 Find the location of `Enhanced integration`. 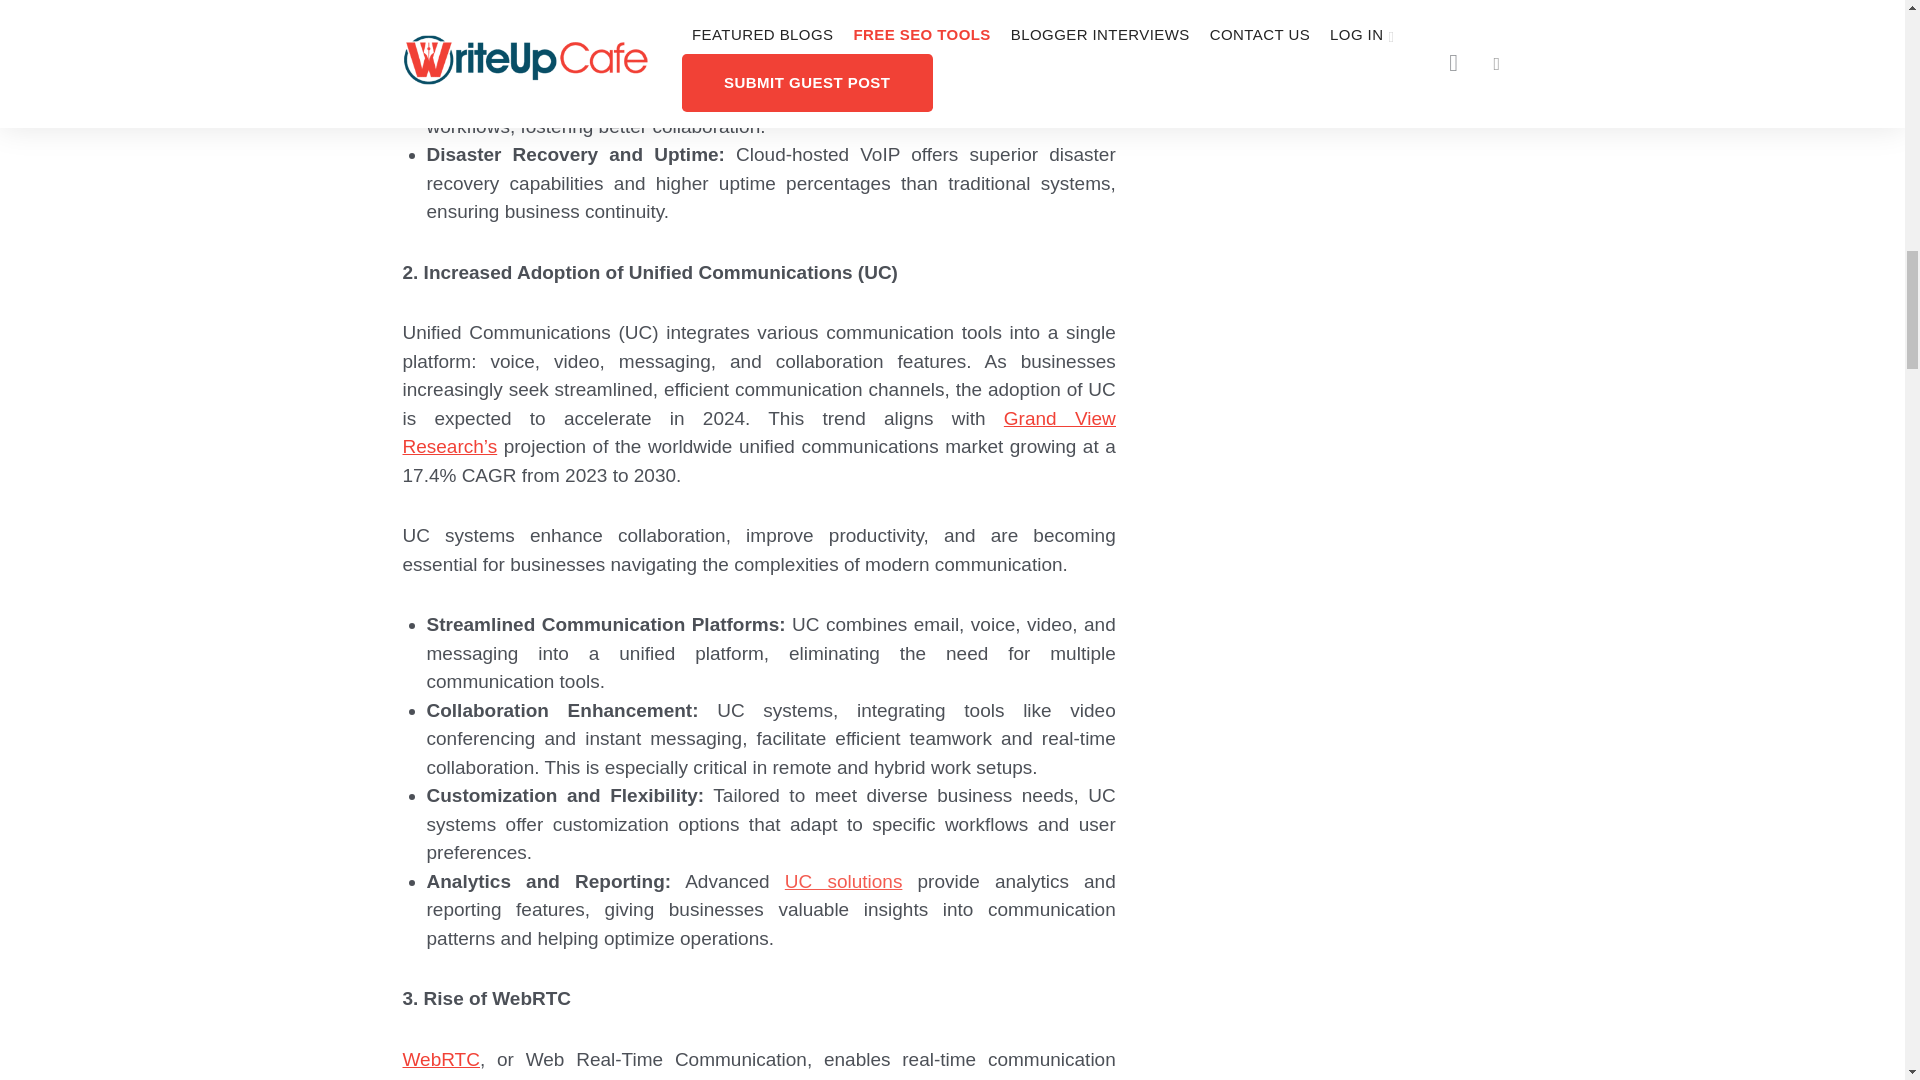

Enhanced integration is located at coordinates (798, 68).